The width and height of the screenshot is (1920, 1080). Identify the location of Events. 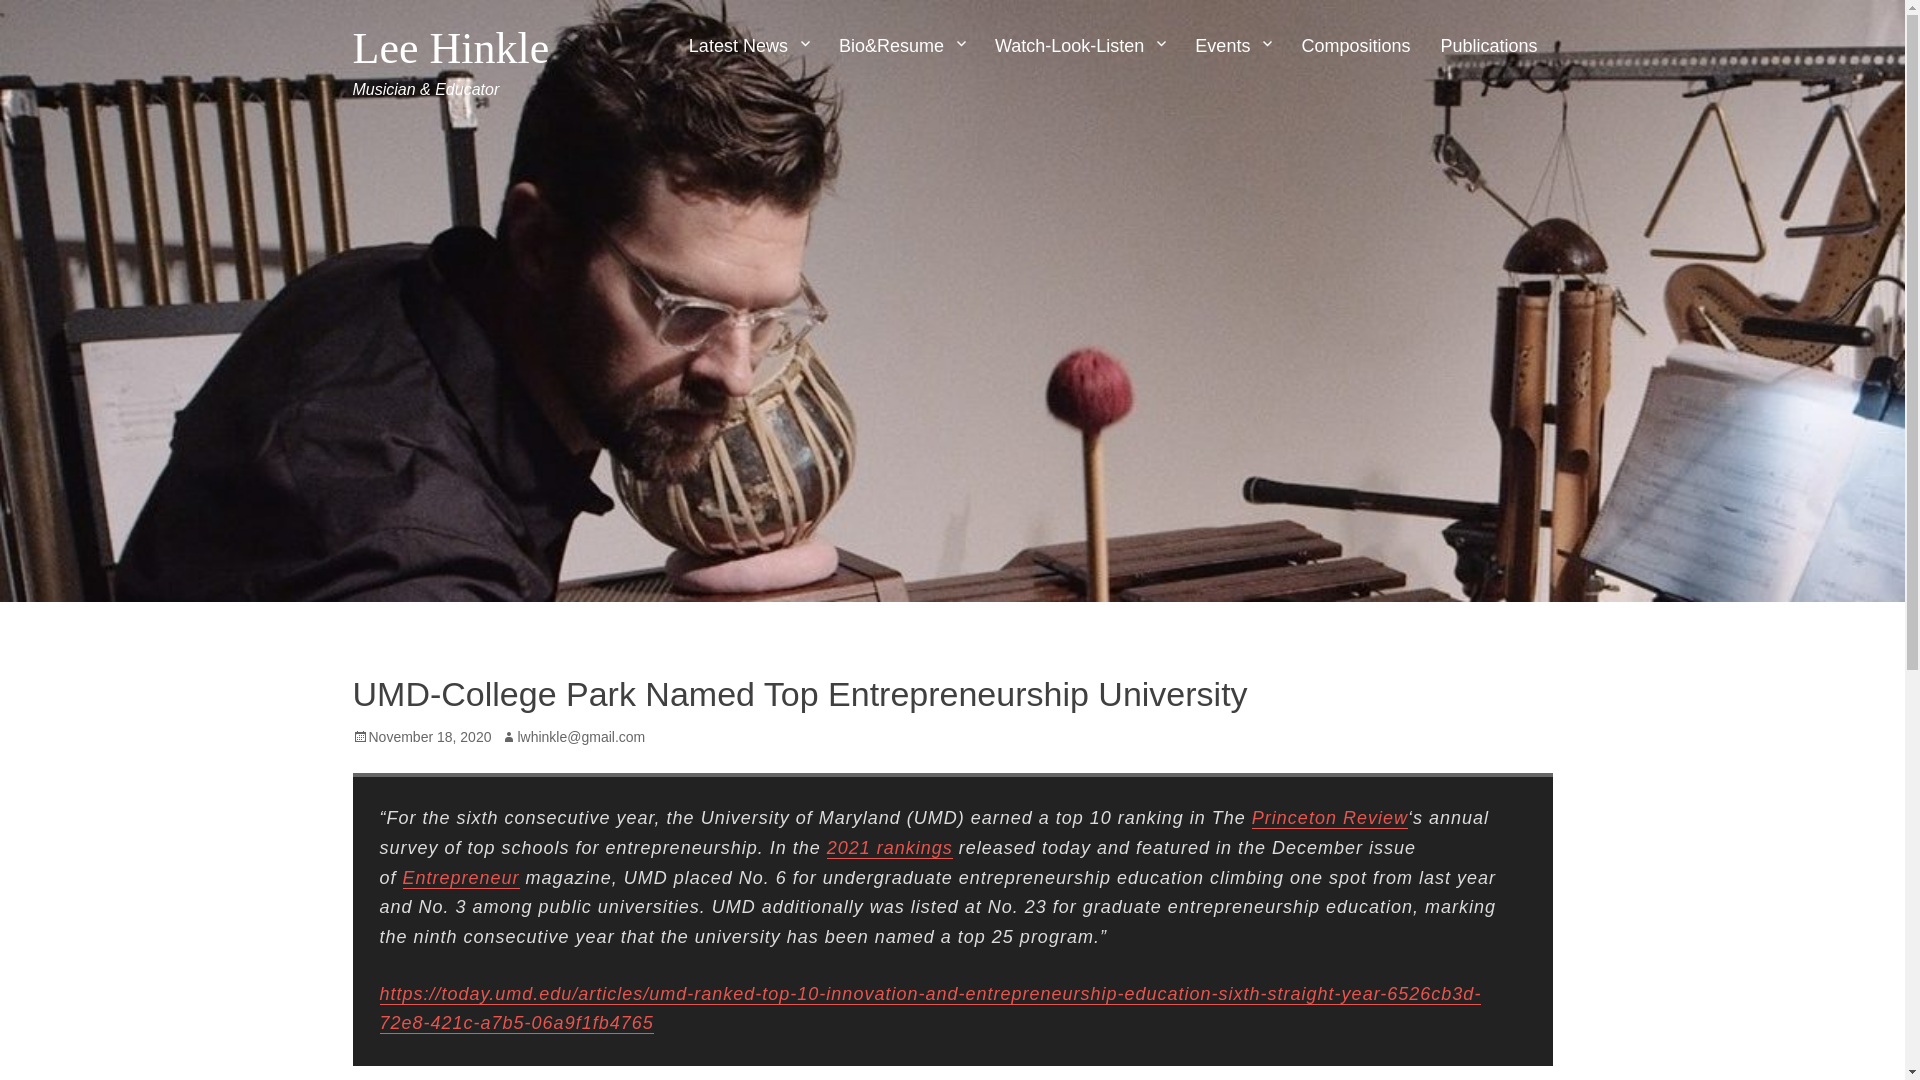
(1233, 46).